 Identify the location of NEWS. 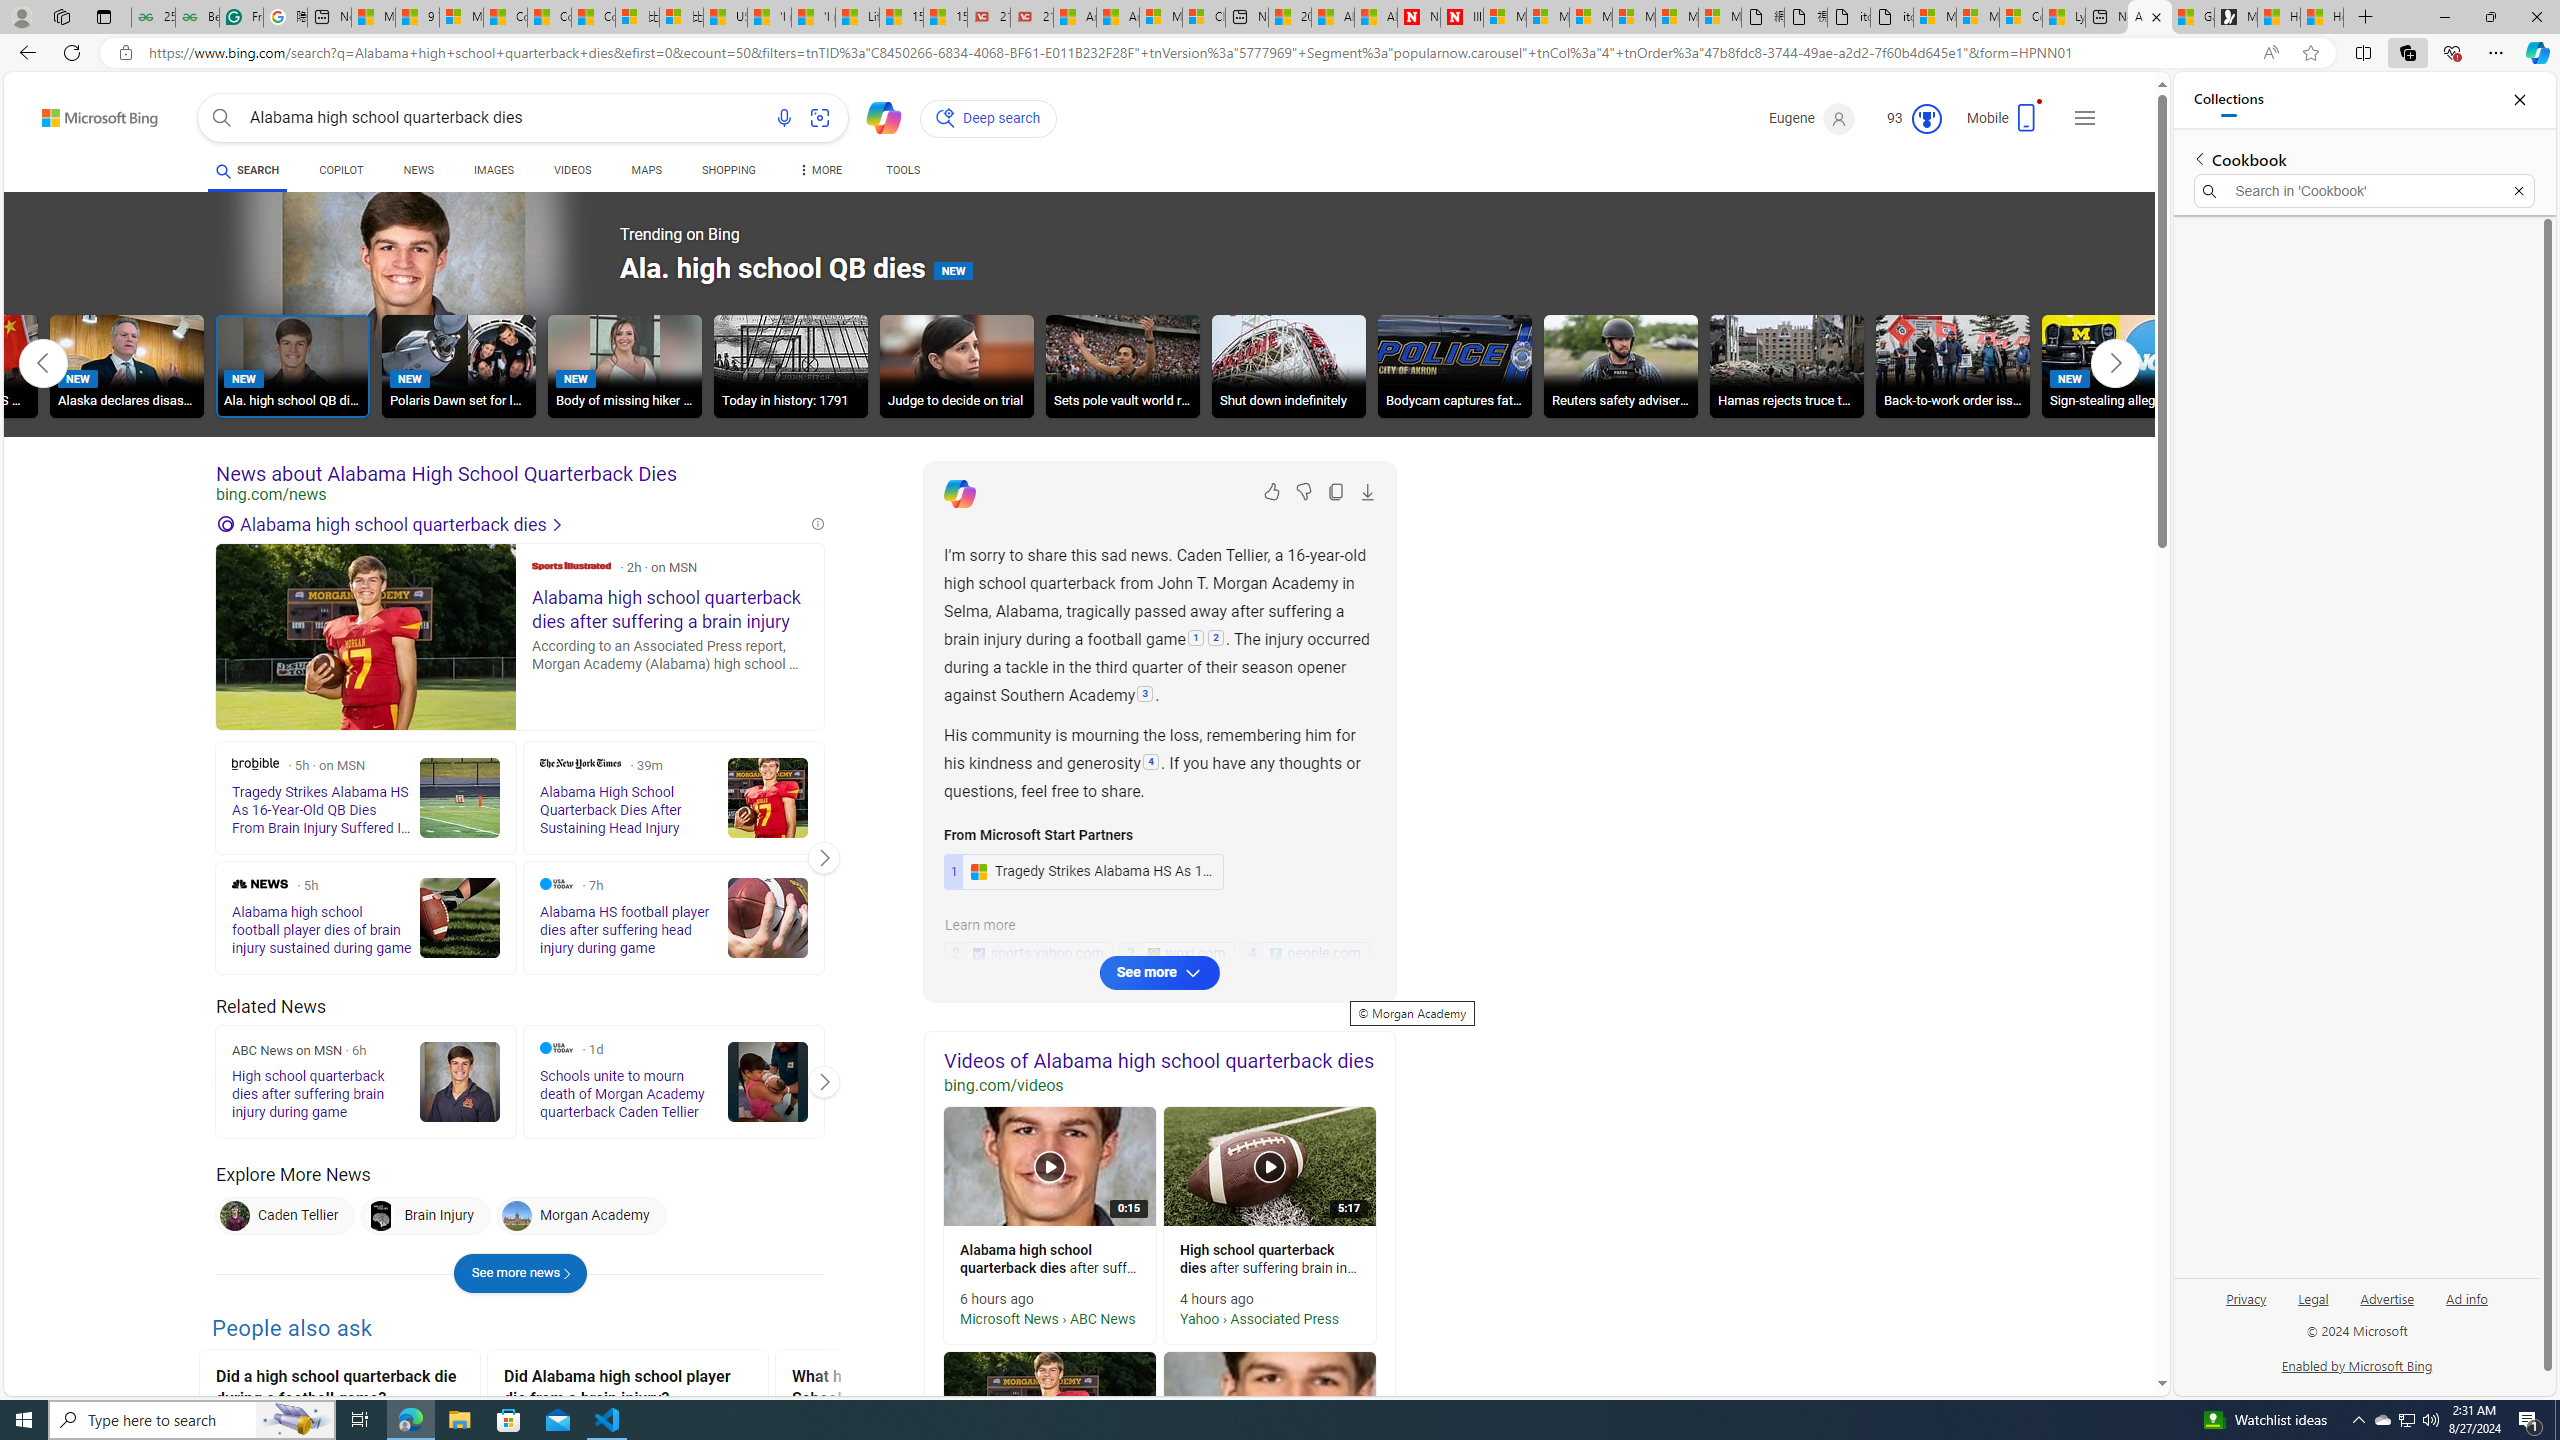
(418, 173).